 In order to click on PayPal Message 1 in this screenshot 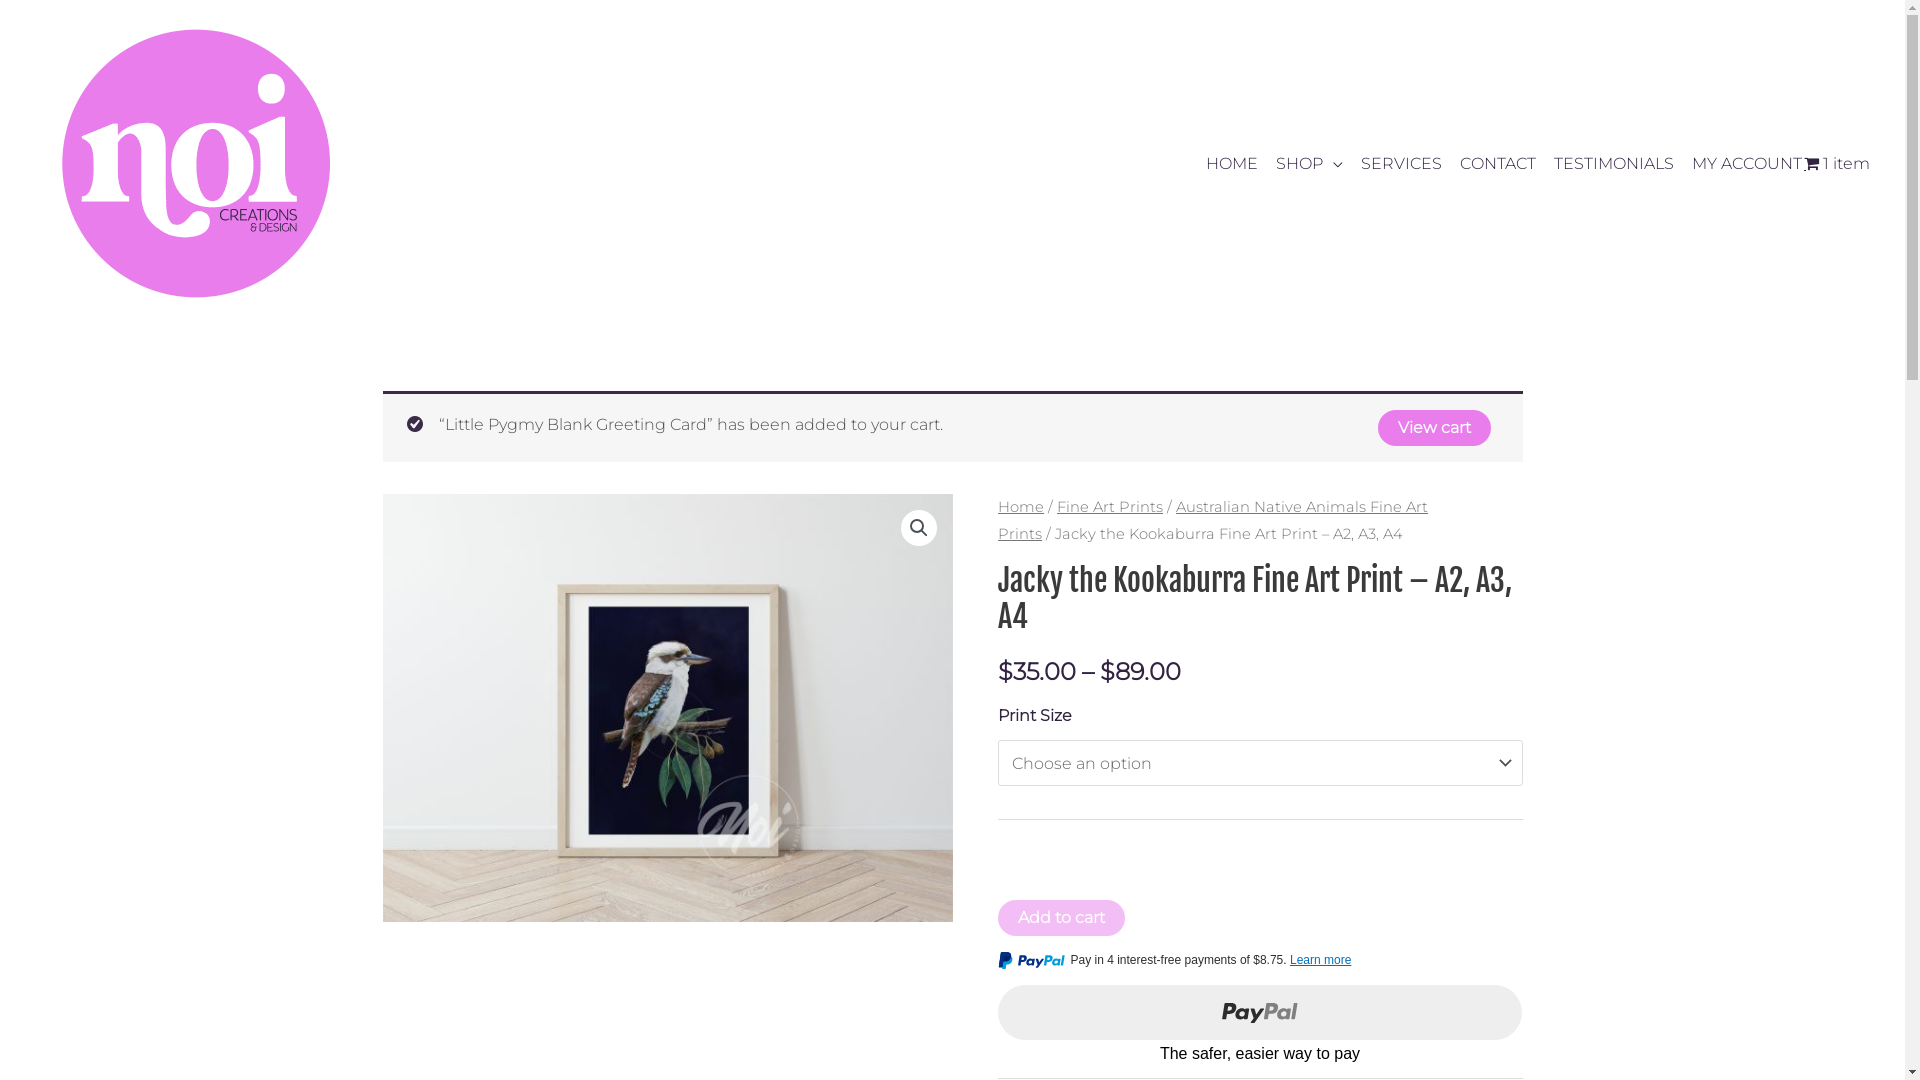, I will do `click(1260, 964)`.